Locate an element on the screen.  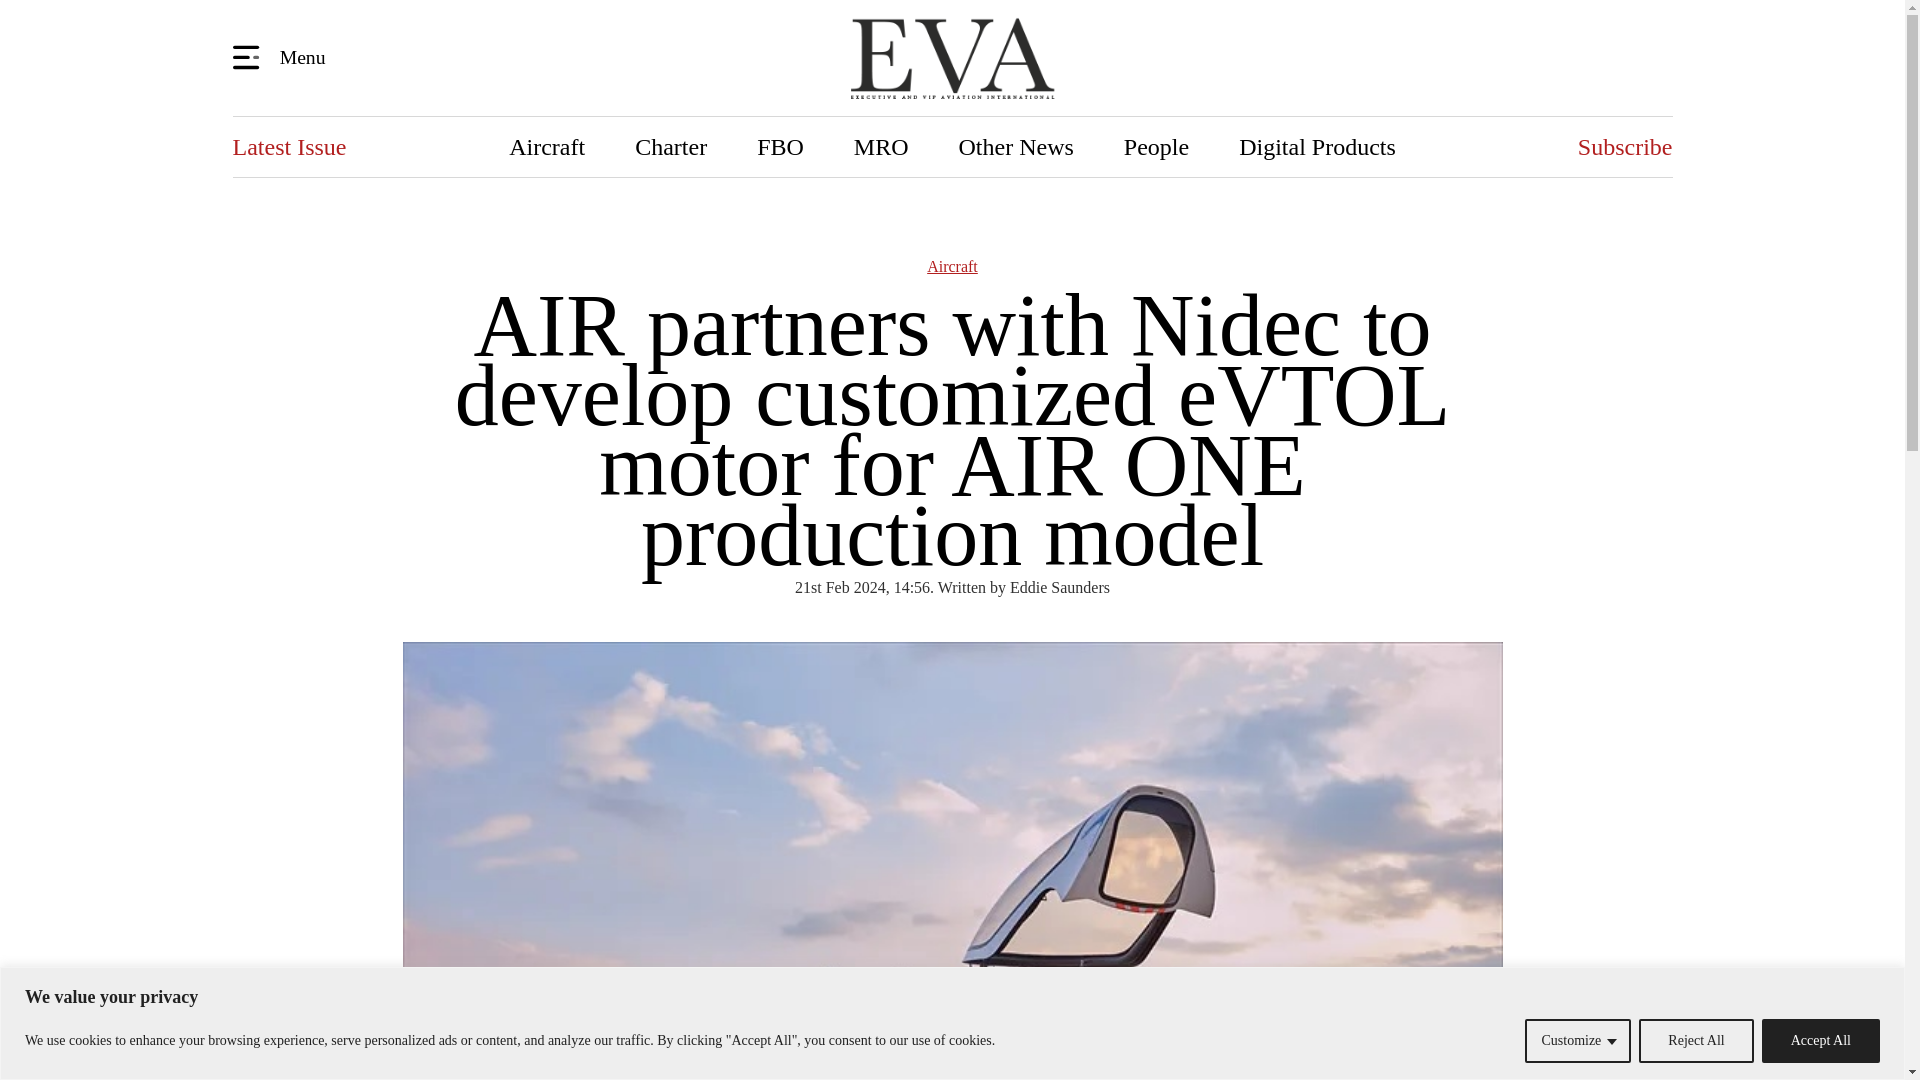
Latest Issue is located at coordinates (288, 146).